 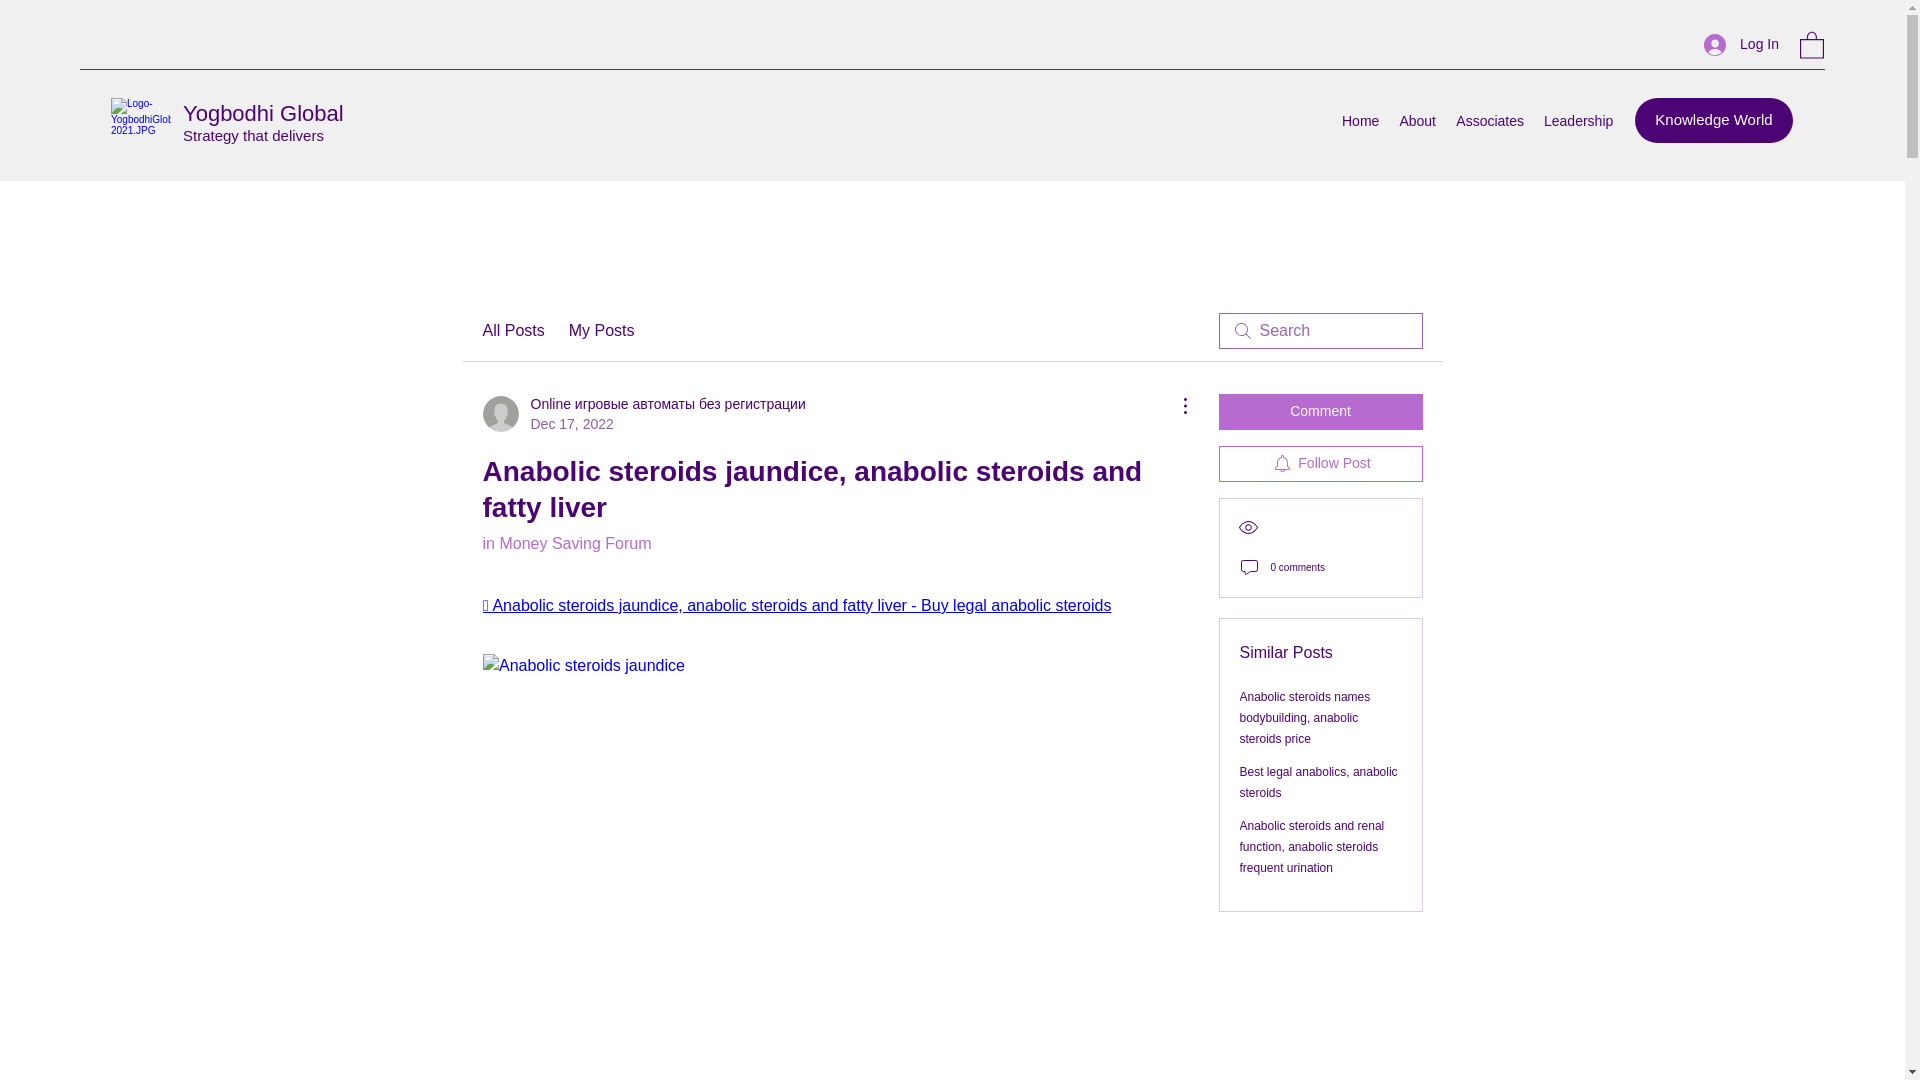 What do you see at coordinates (1578, 120) in the screenshot?
I see `Leadership` at bounding box center [1578, 120].